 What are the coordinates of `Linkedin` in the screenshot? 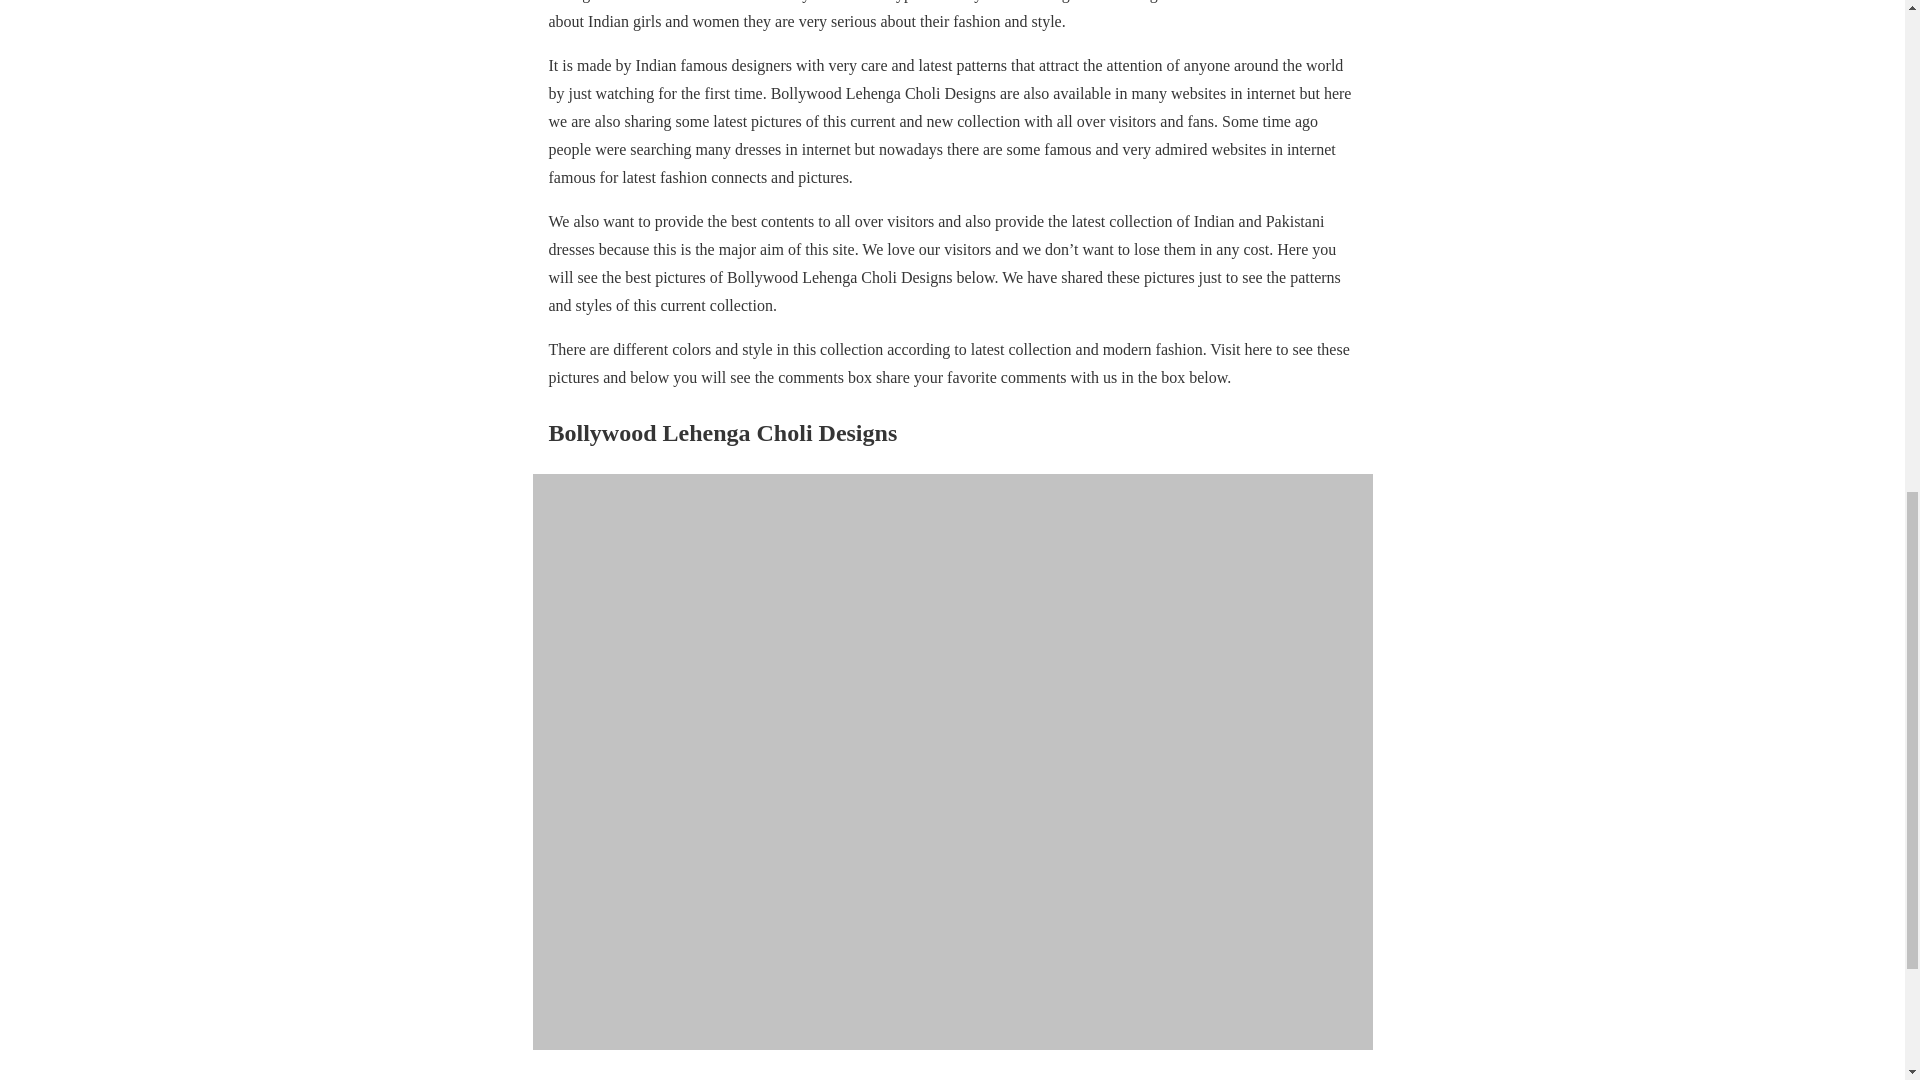 It's located at (755, 1079).